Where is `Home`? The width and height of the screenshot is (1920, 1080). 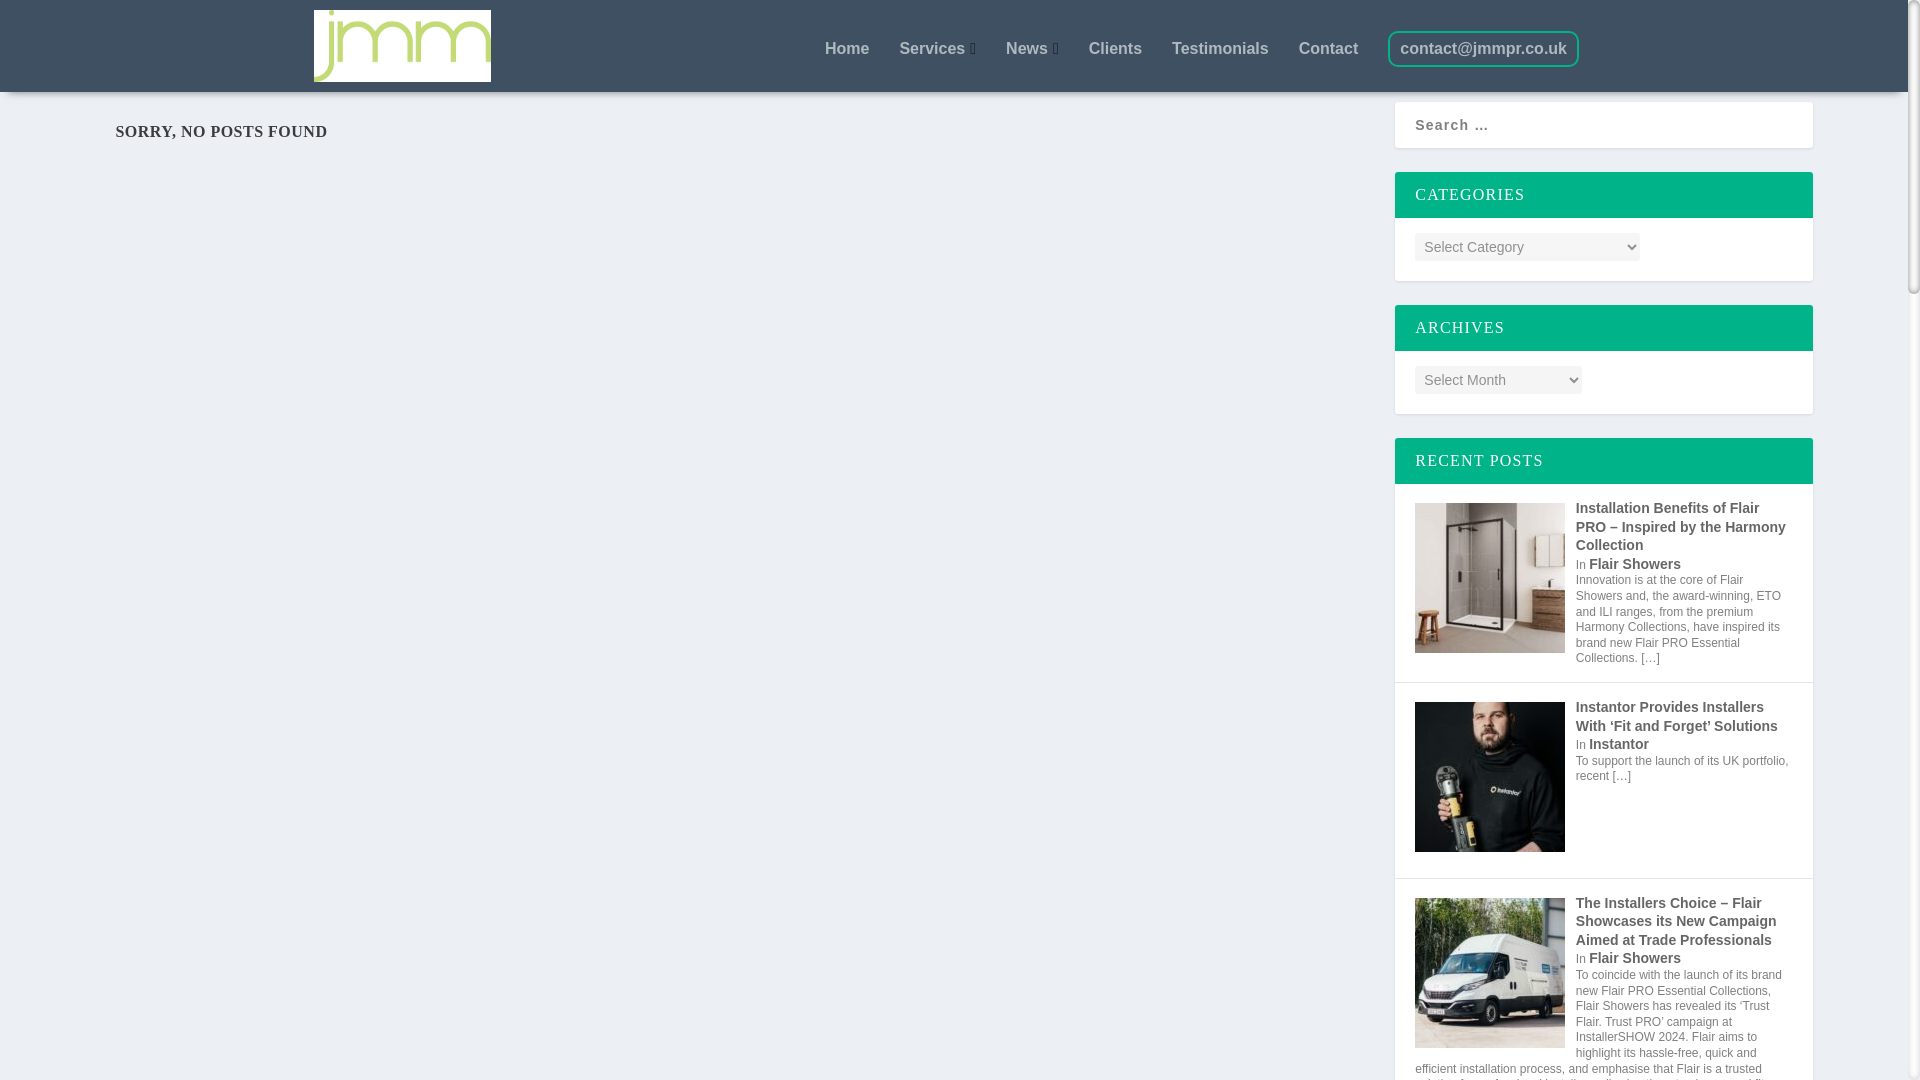 Home is located at coordinates (847, 49).